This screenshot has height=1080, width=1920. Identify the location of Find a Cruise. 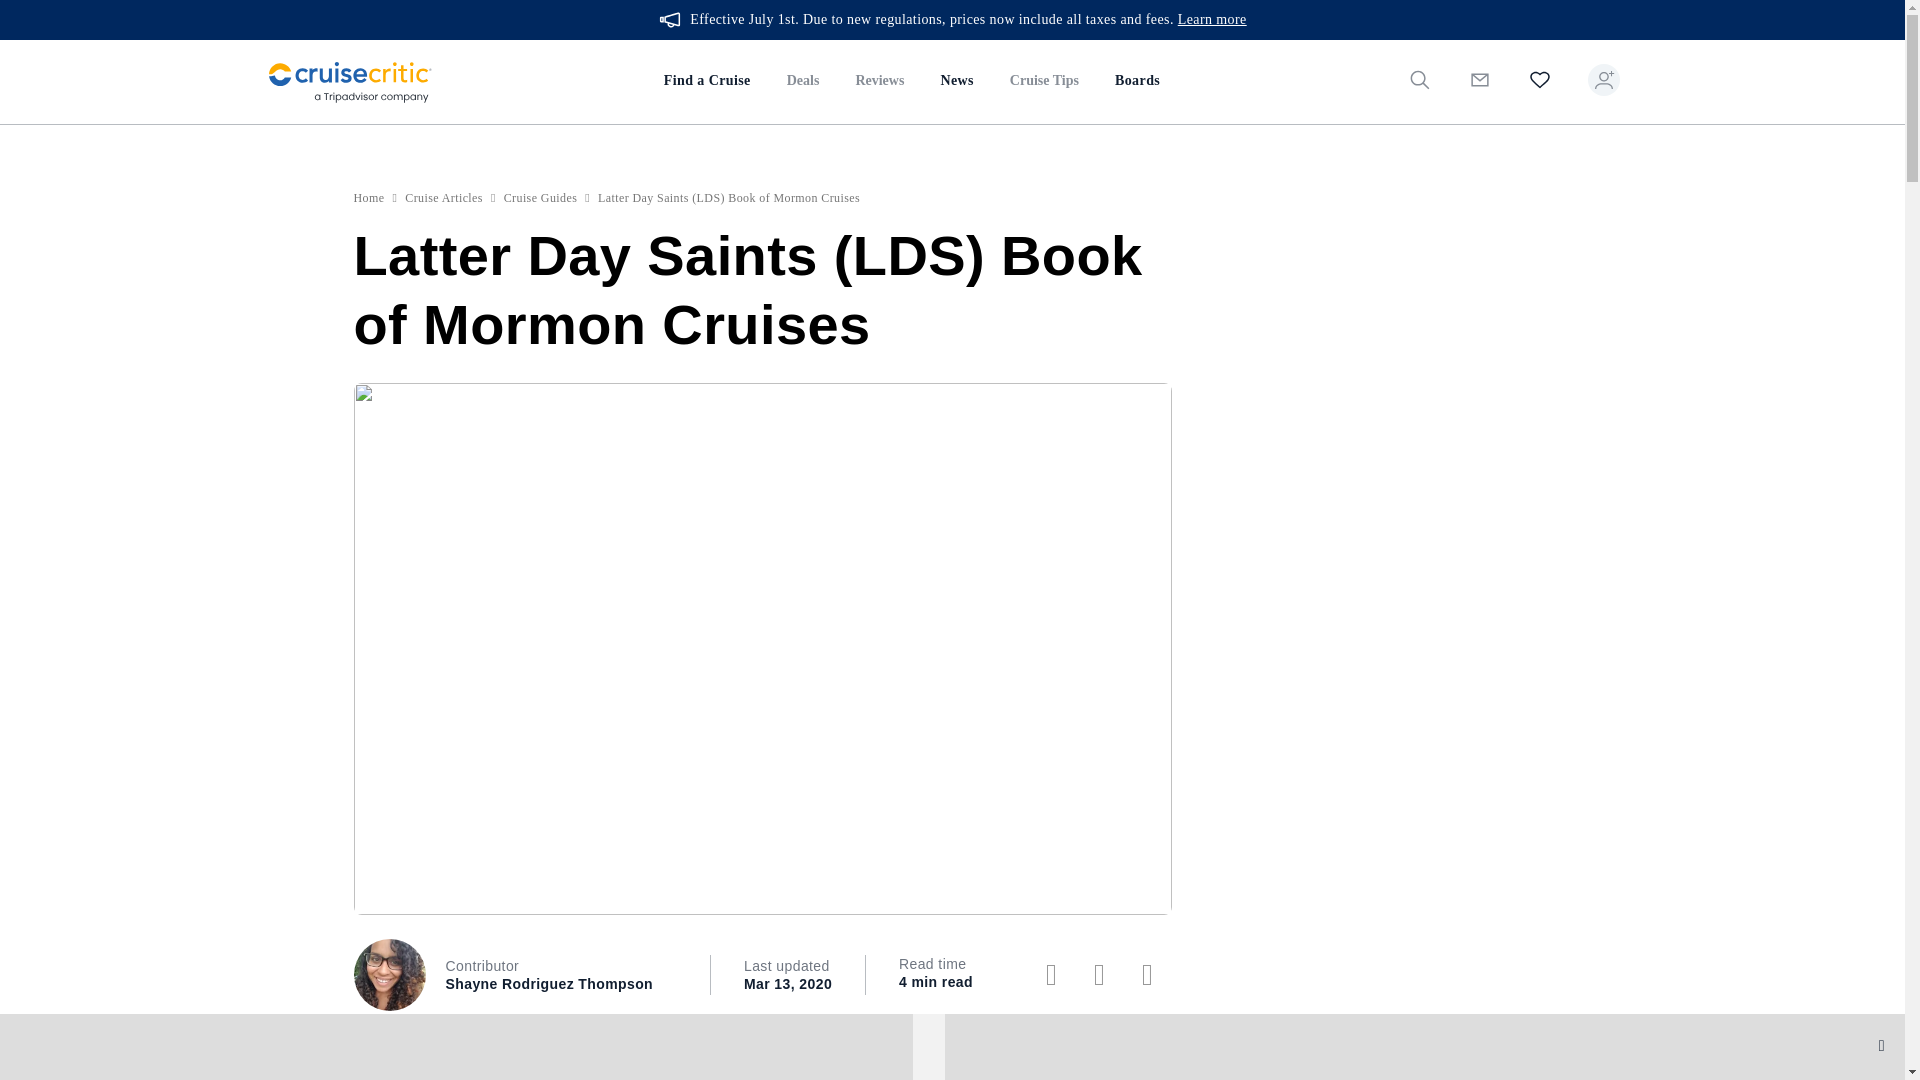
(707, 82).